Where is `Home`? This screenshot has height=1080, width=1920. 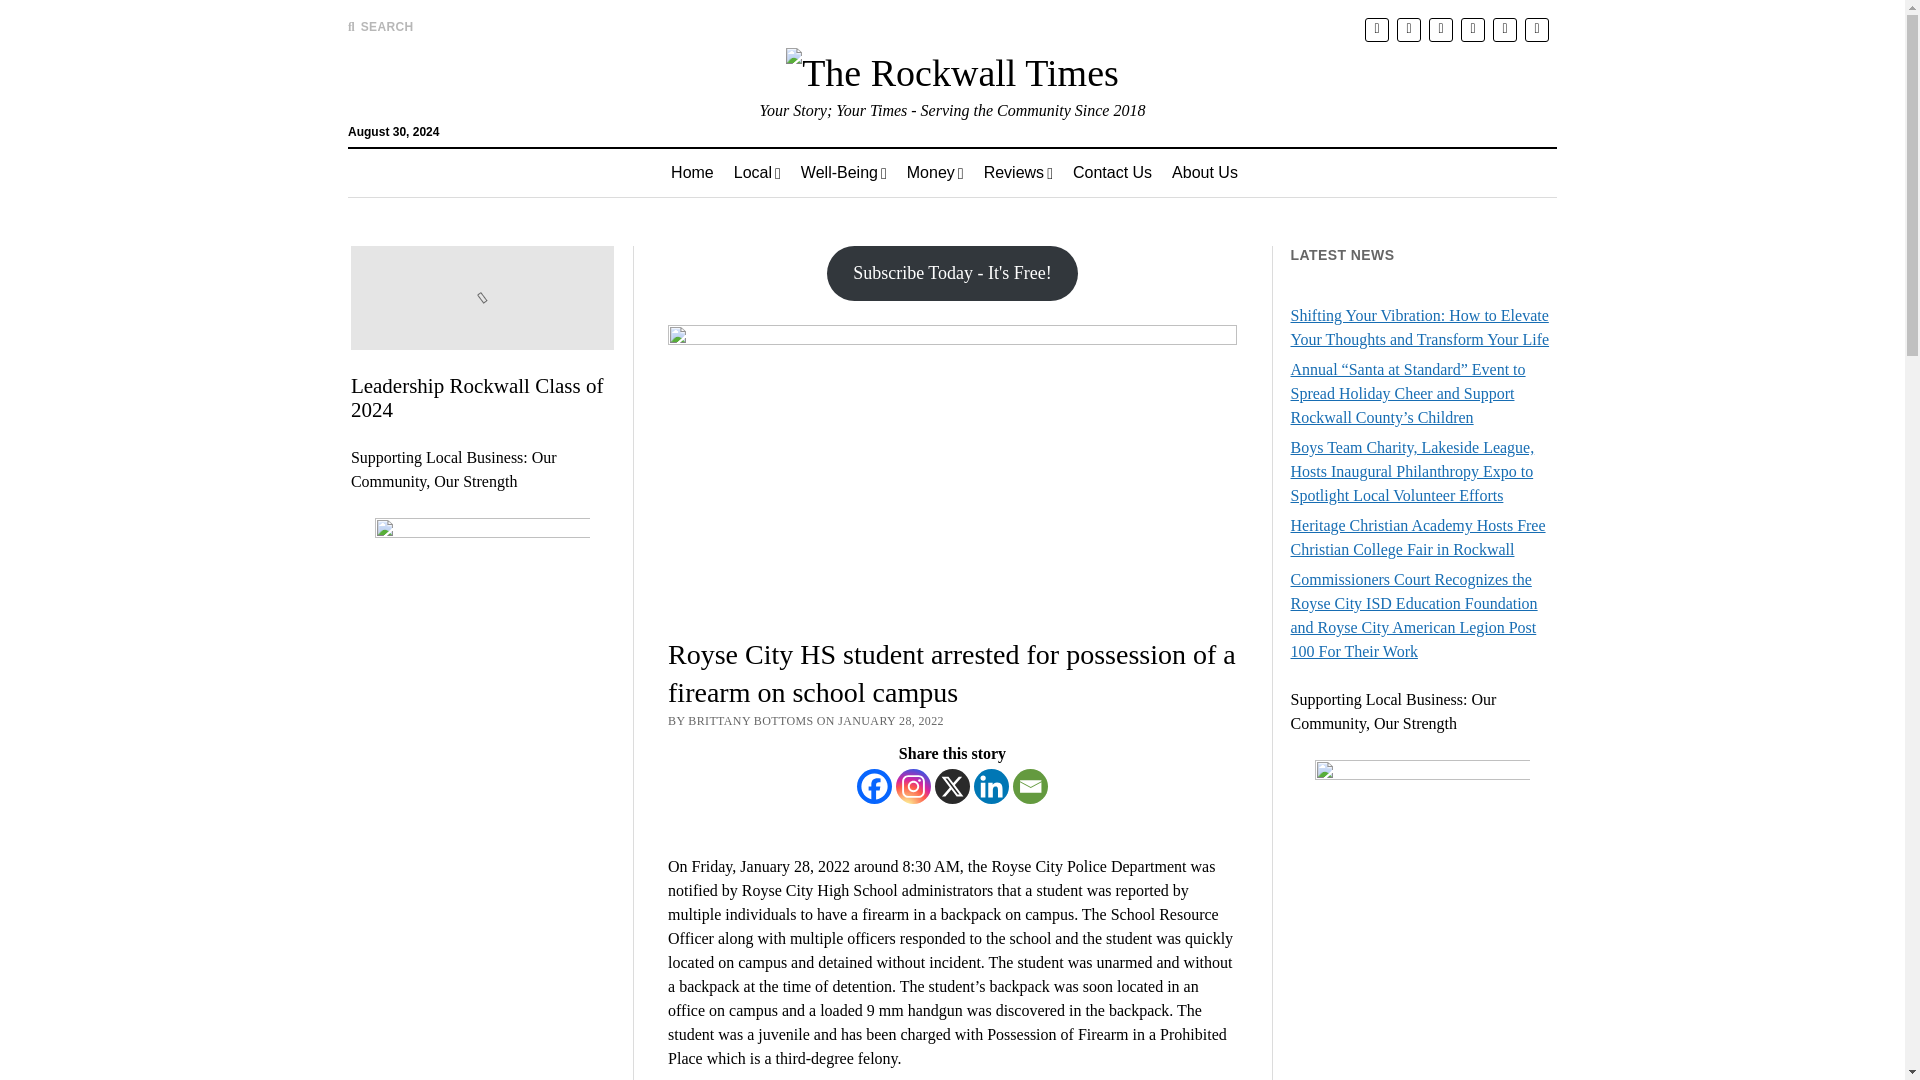
Home is located at coordinates (692, 172).